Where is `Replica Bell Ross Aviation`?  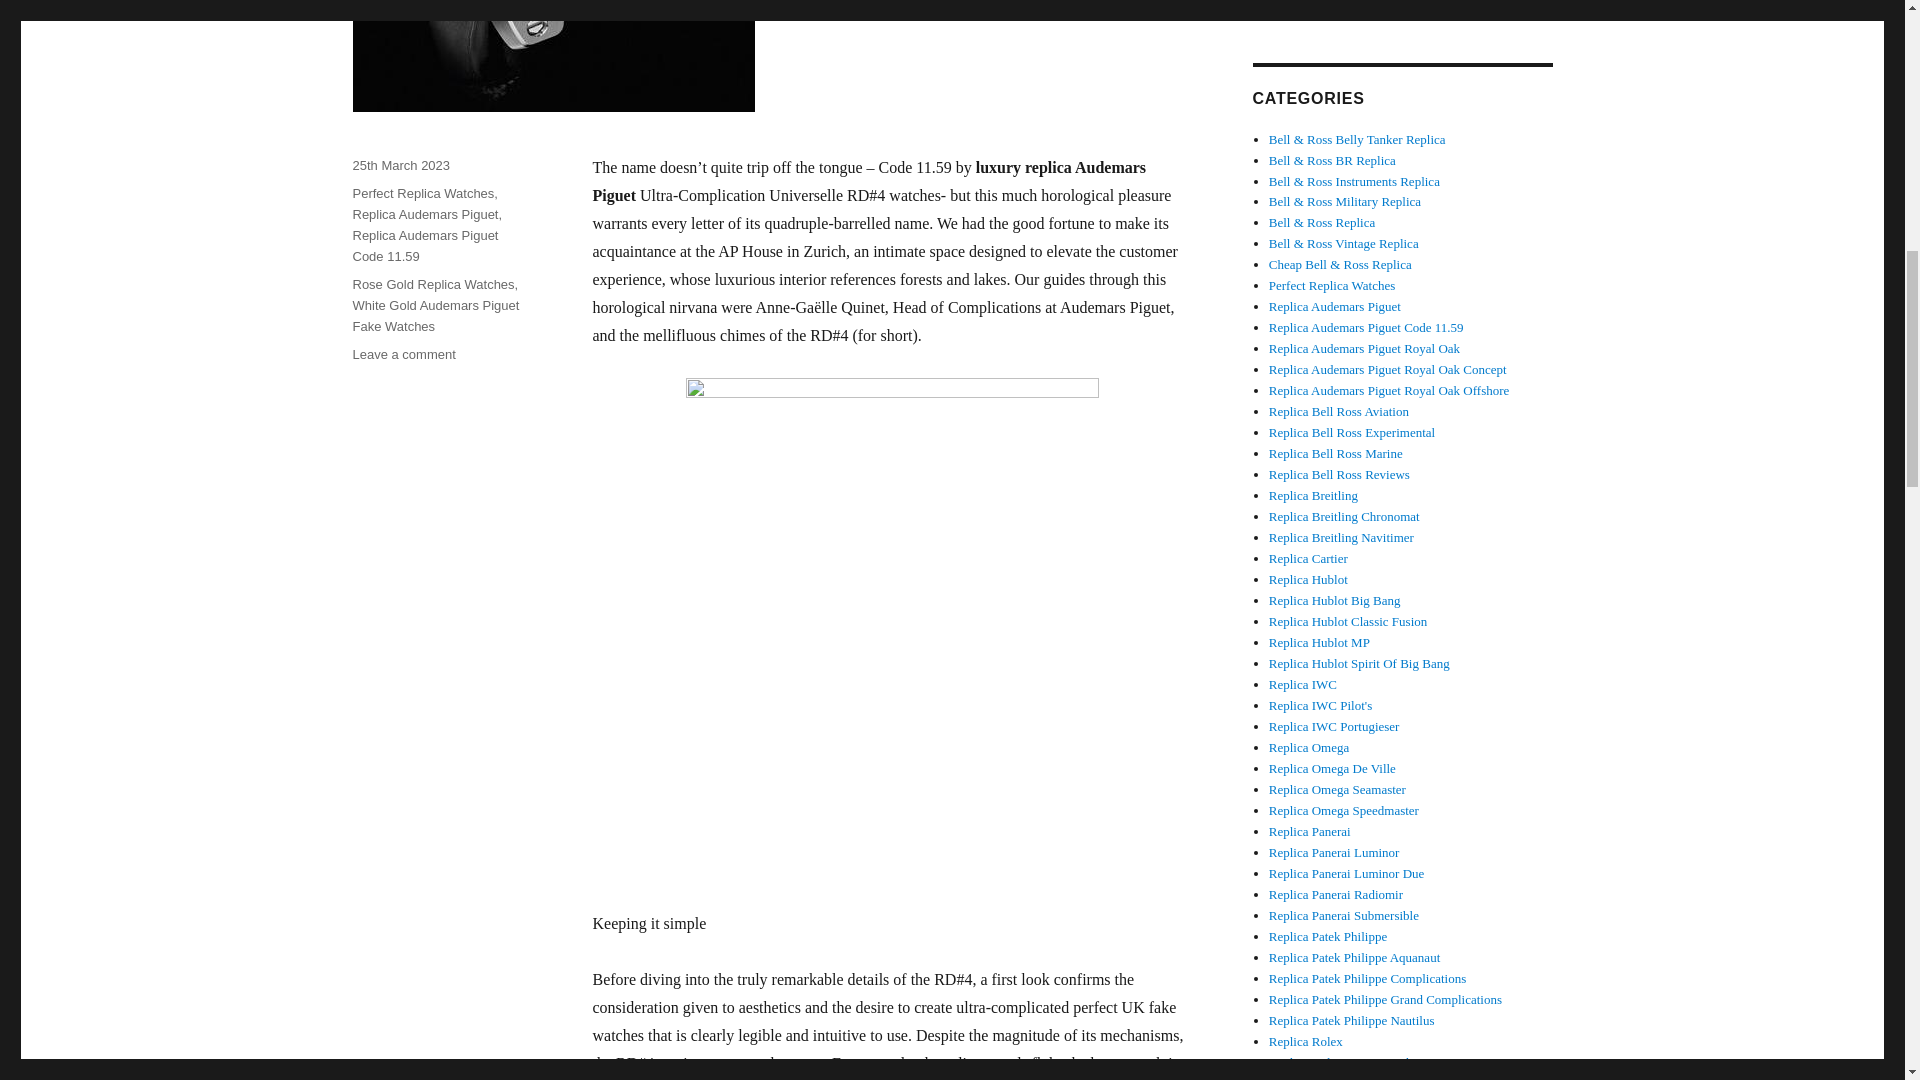 Replica Bell Ross Aviation is located at coordinates (1339, 411).